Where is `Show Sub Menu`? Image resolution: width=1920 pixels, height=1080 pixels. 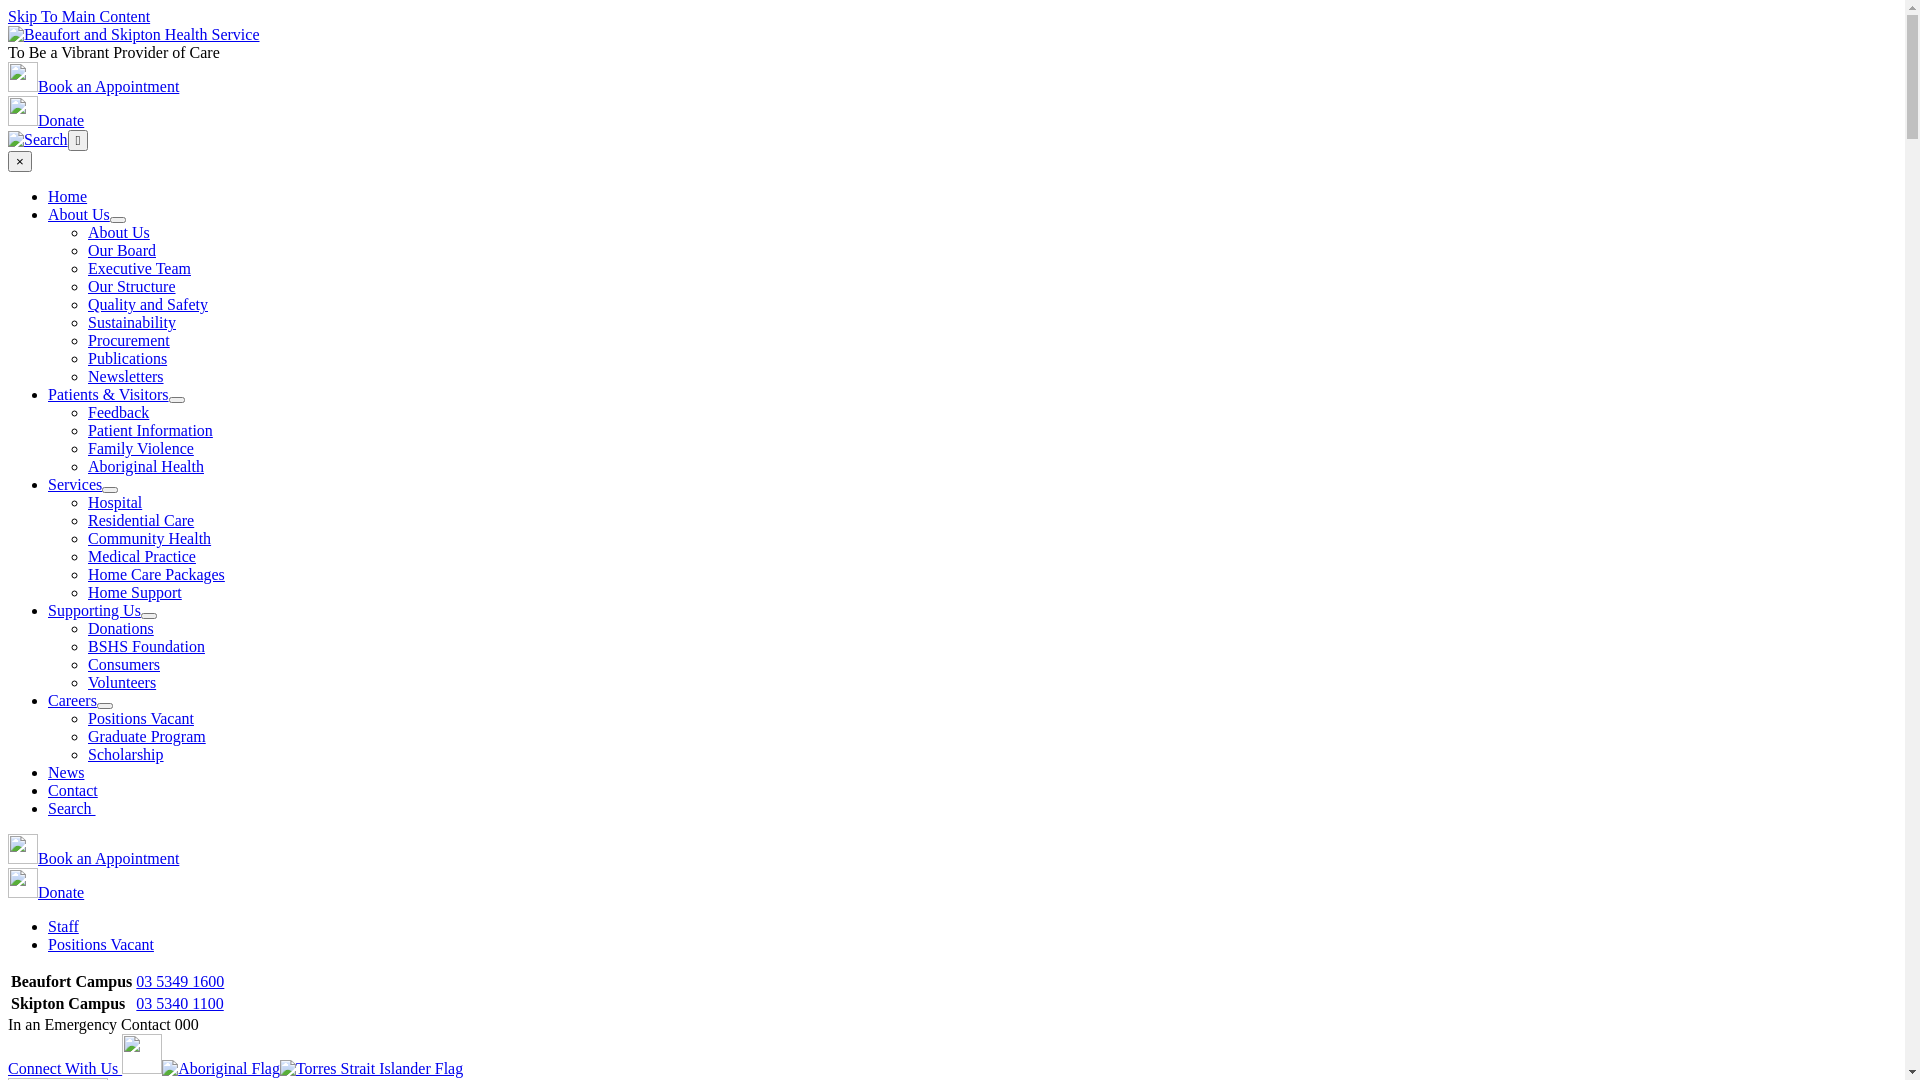
Show Sub Menu is located at coordinates (118, 220).